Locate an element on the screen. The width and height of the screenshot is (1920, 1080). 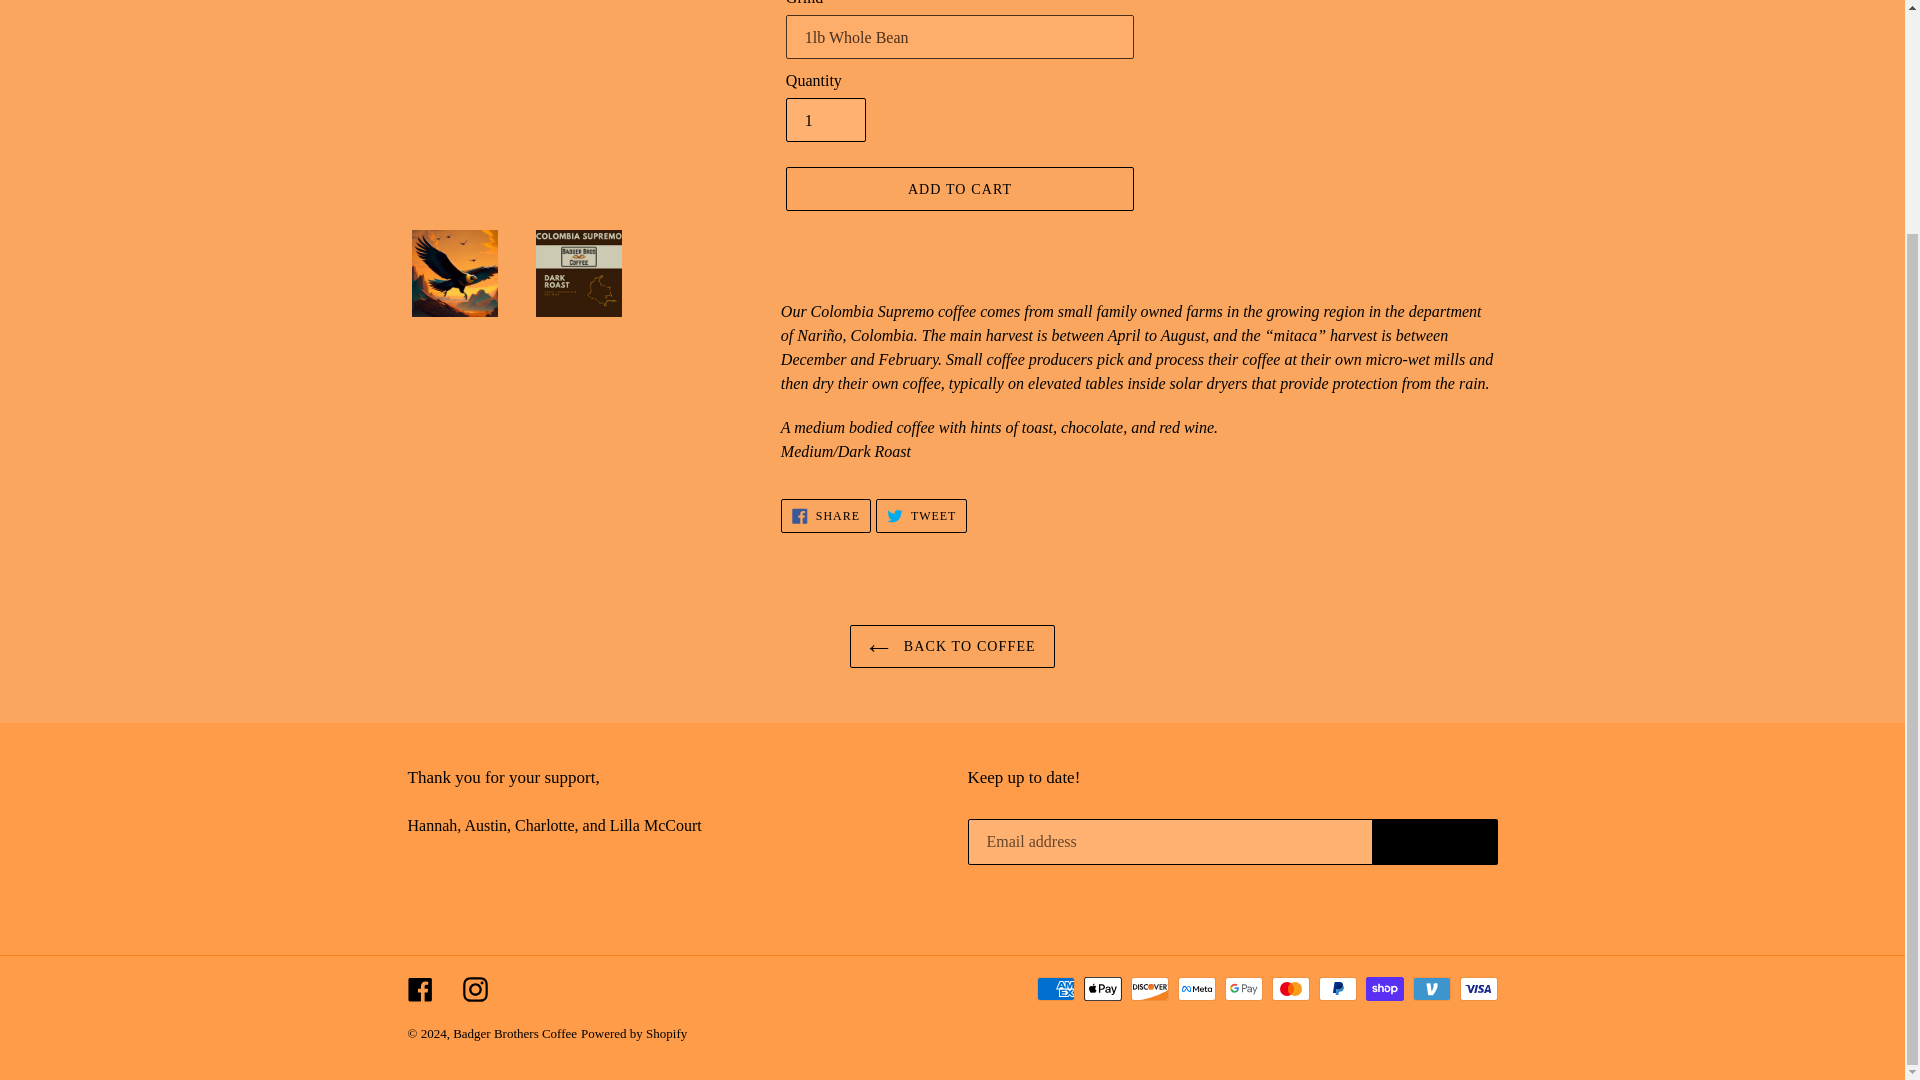
Instagram is located at coordinates (1434, 842).